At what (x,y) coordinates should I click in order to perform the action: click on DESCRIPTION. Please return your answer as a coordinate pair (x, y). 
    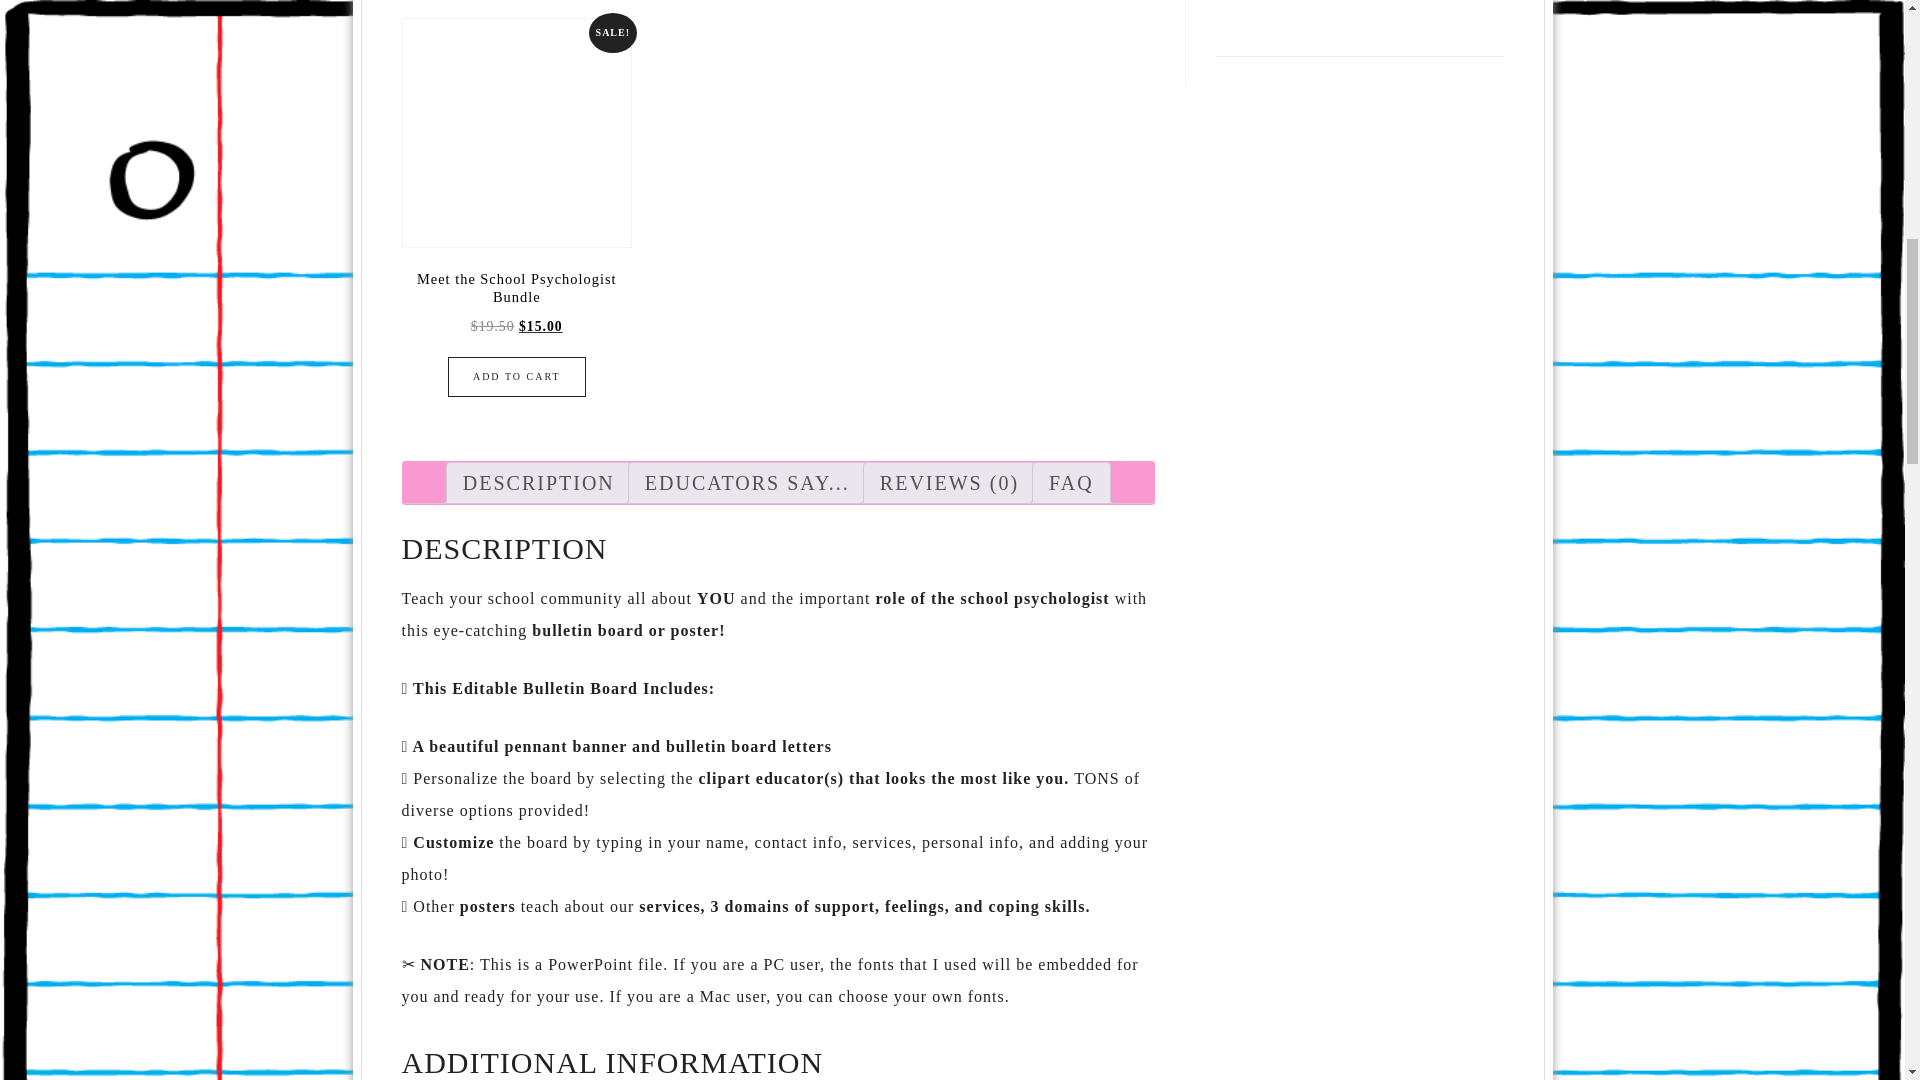
    Looking at the image, I should click on (538, 483).